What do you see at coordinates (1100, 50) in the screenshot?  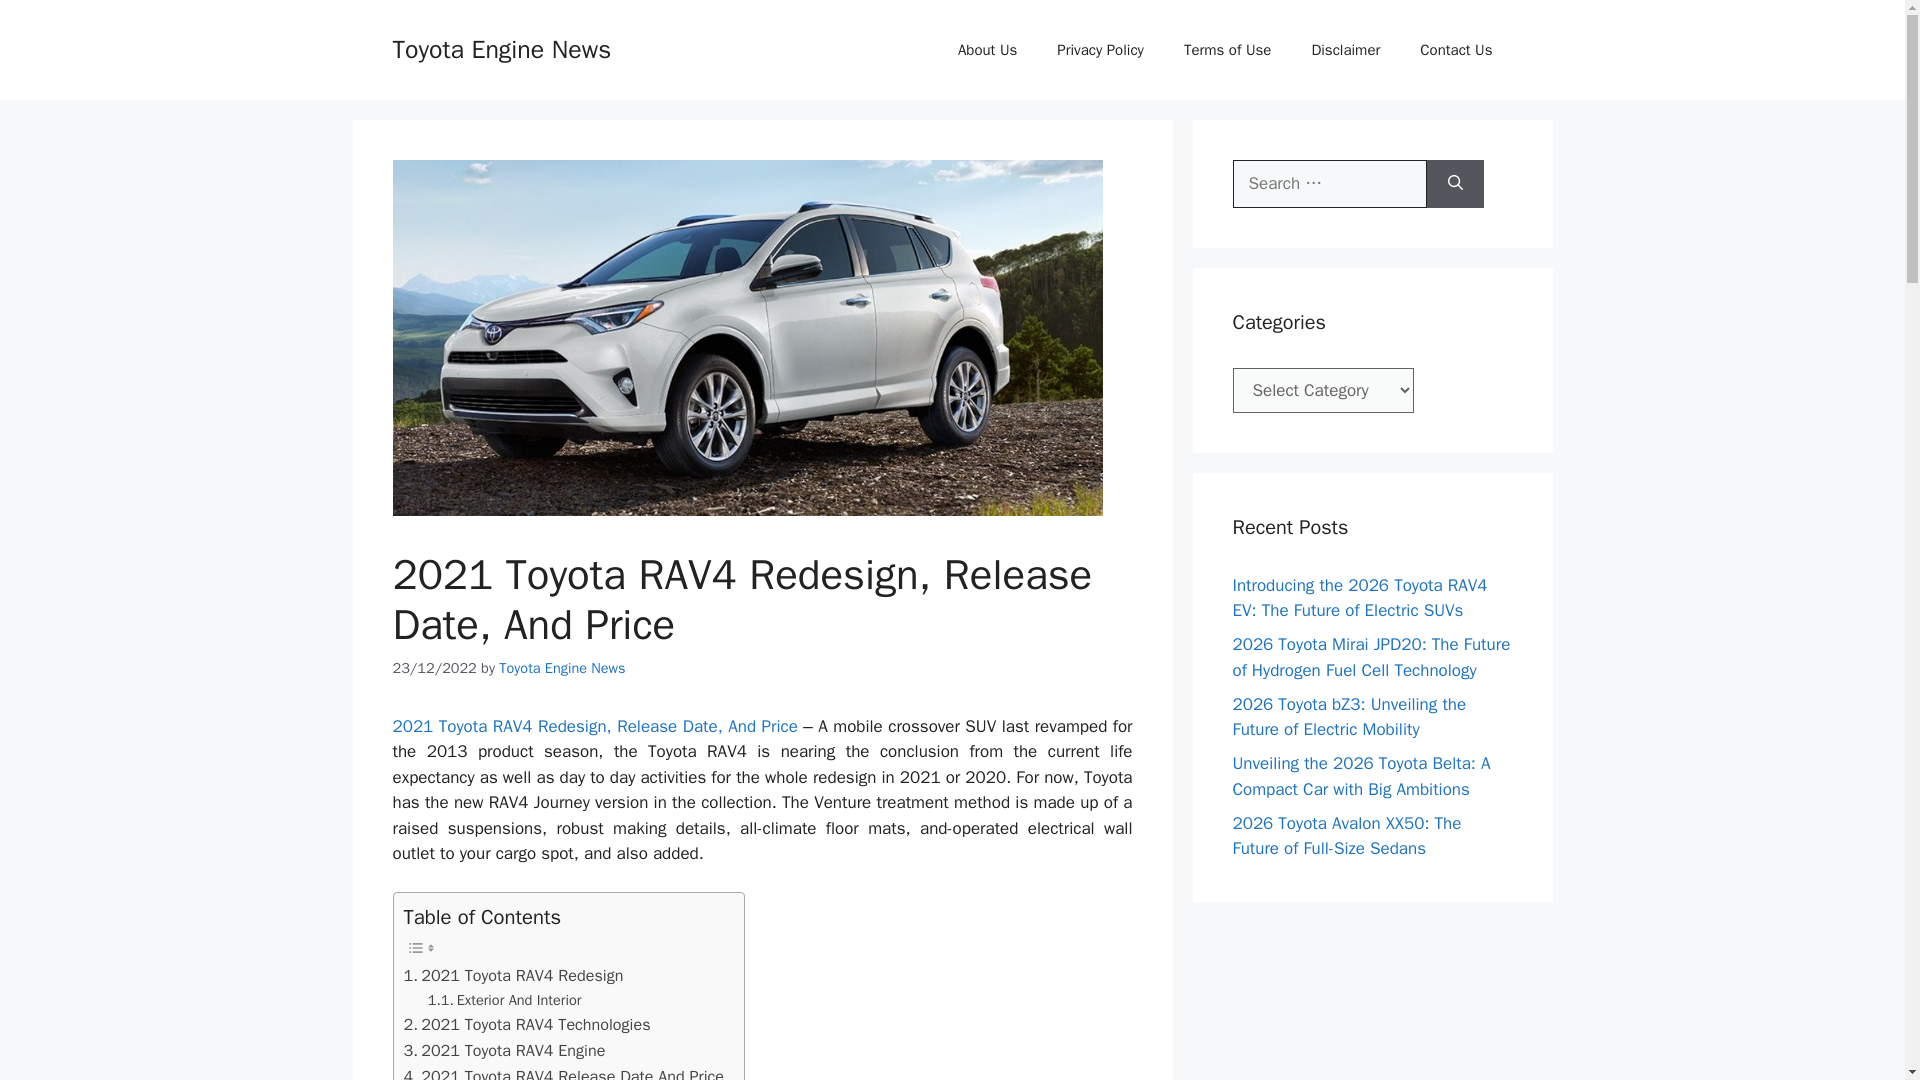 I see `Privacy Policy` at bounding box center [1100, 50].